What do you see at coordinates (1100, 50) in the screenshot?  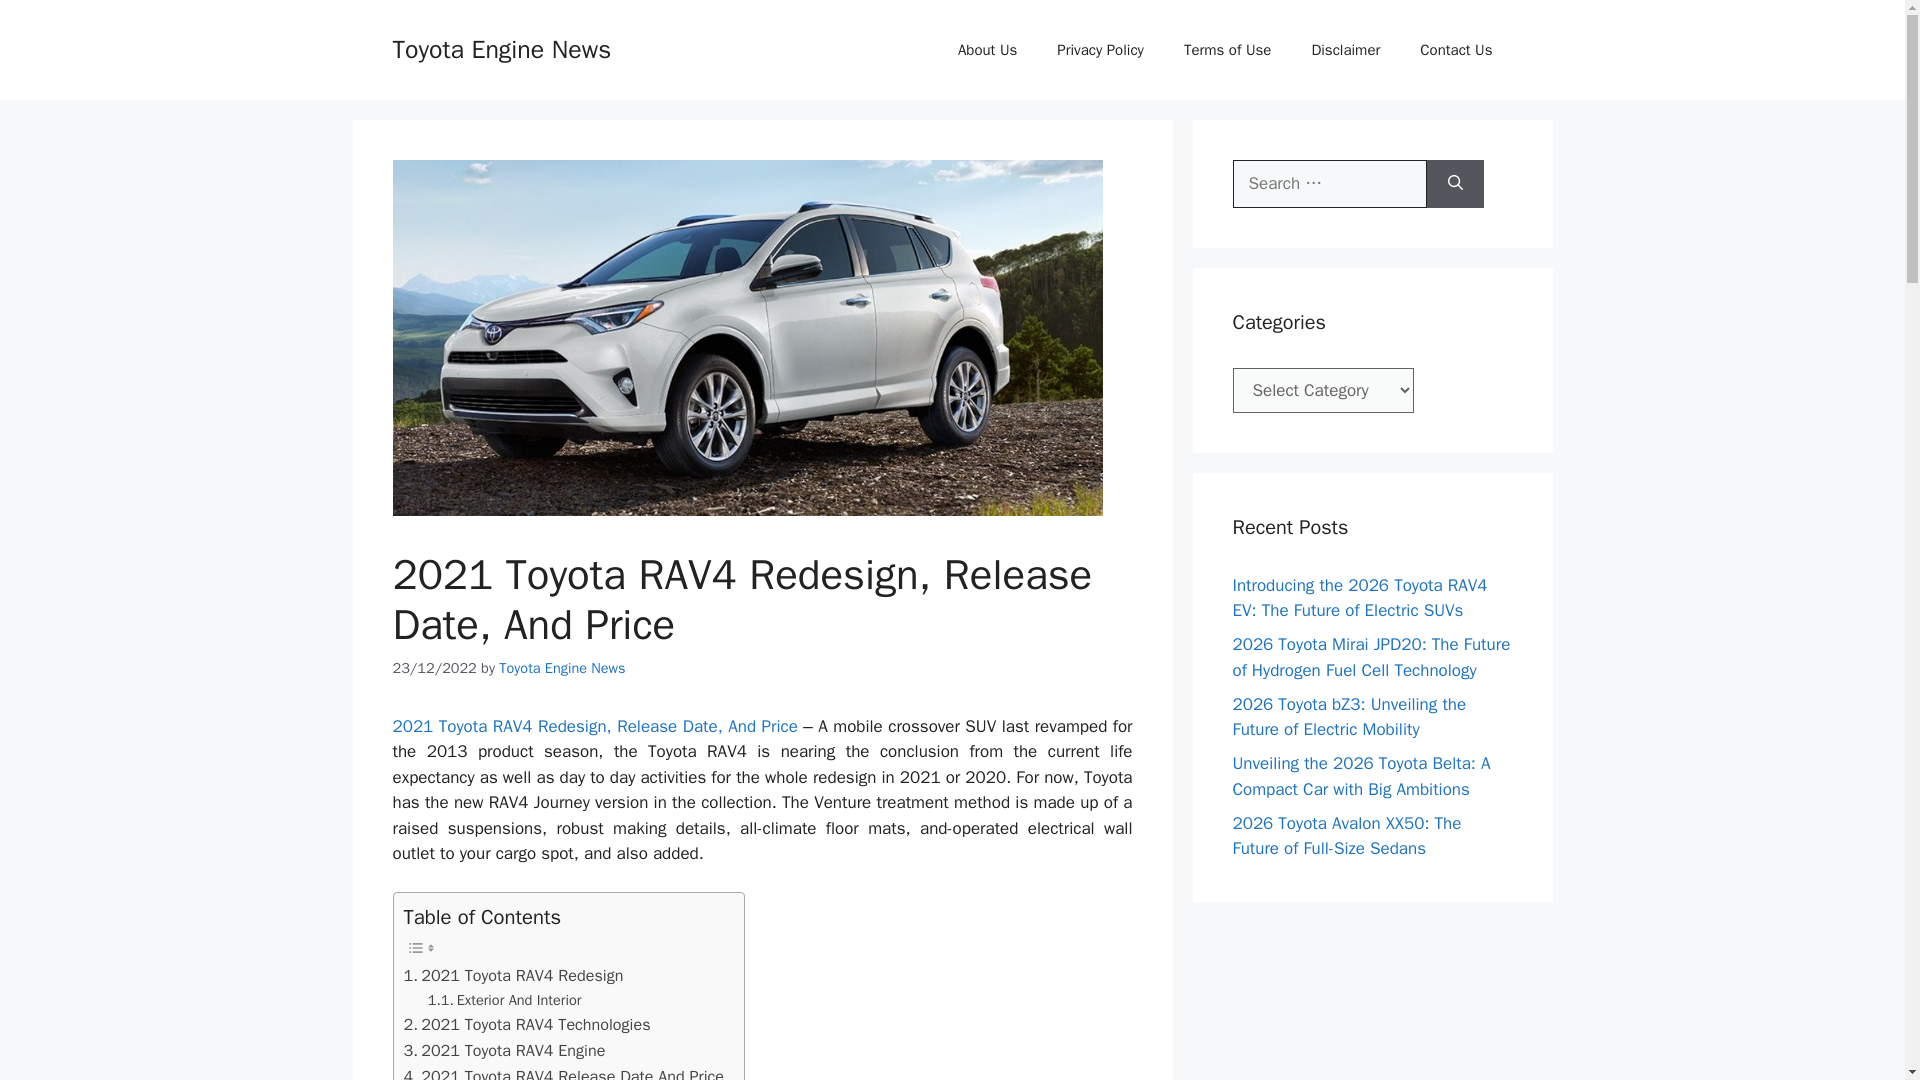 I see `Privacy Policy` at bounding box center [1100, 50].